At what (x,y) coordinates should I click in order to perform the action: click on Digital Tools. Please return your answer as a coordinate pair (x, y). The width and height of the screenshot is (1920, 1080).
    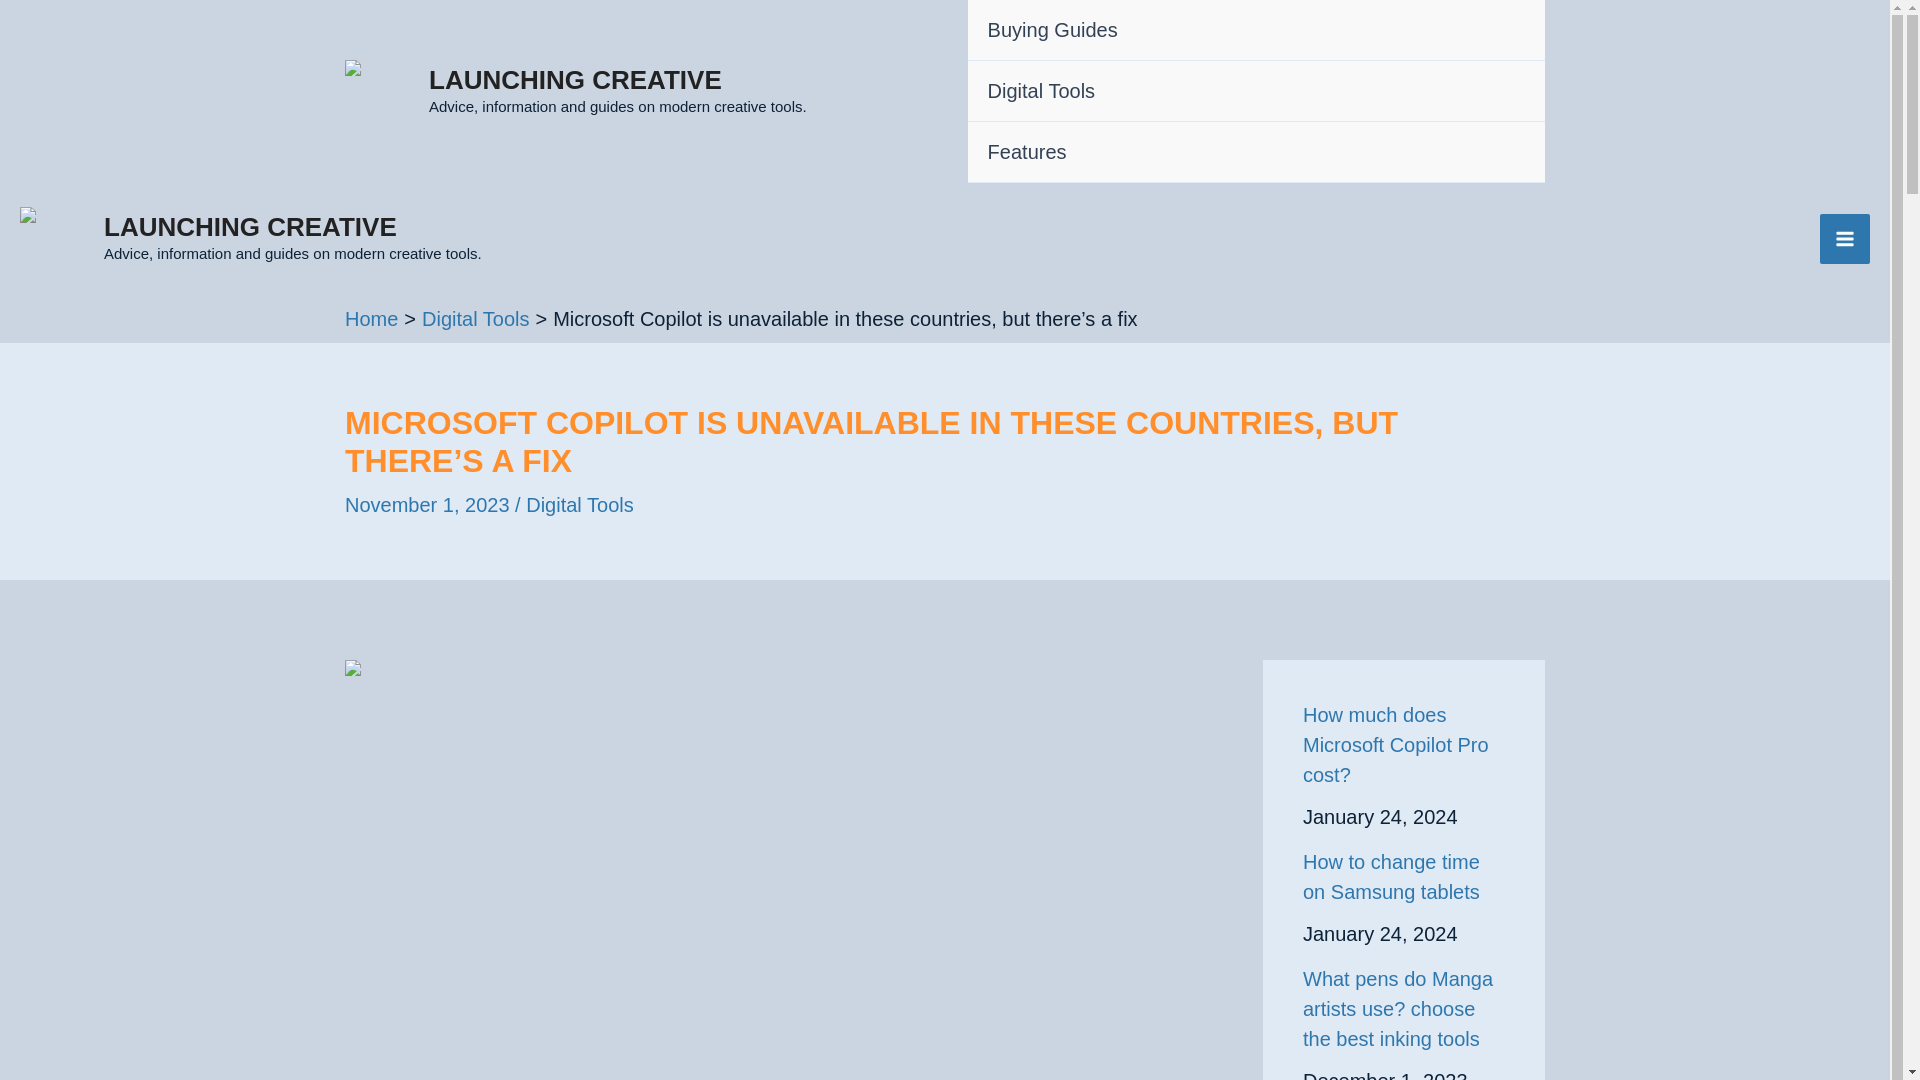
    Looking at the image, I should click on (476, 318).